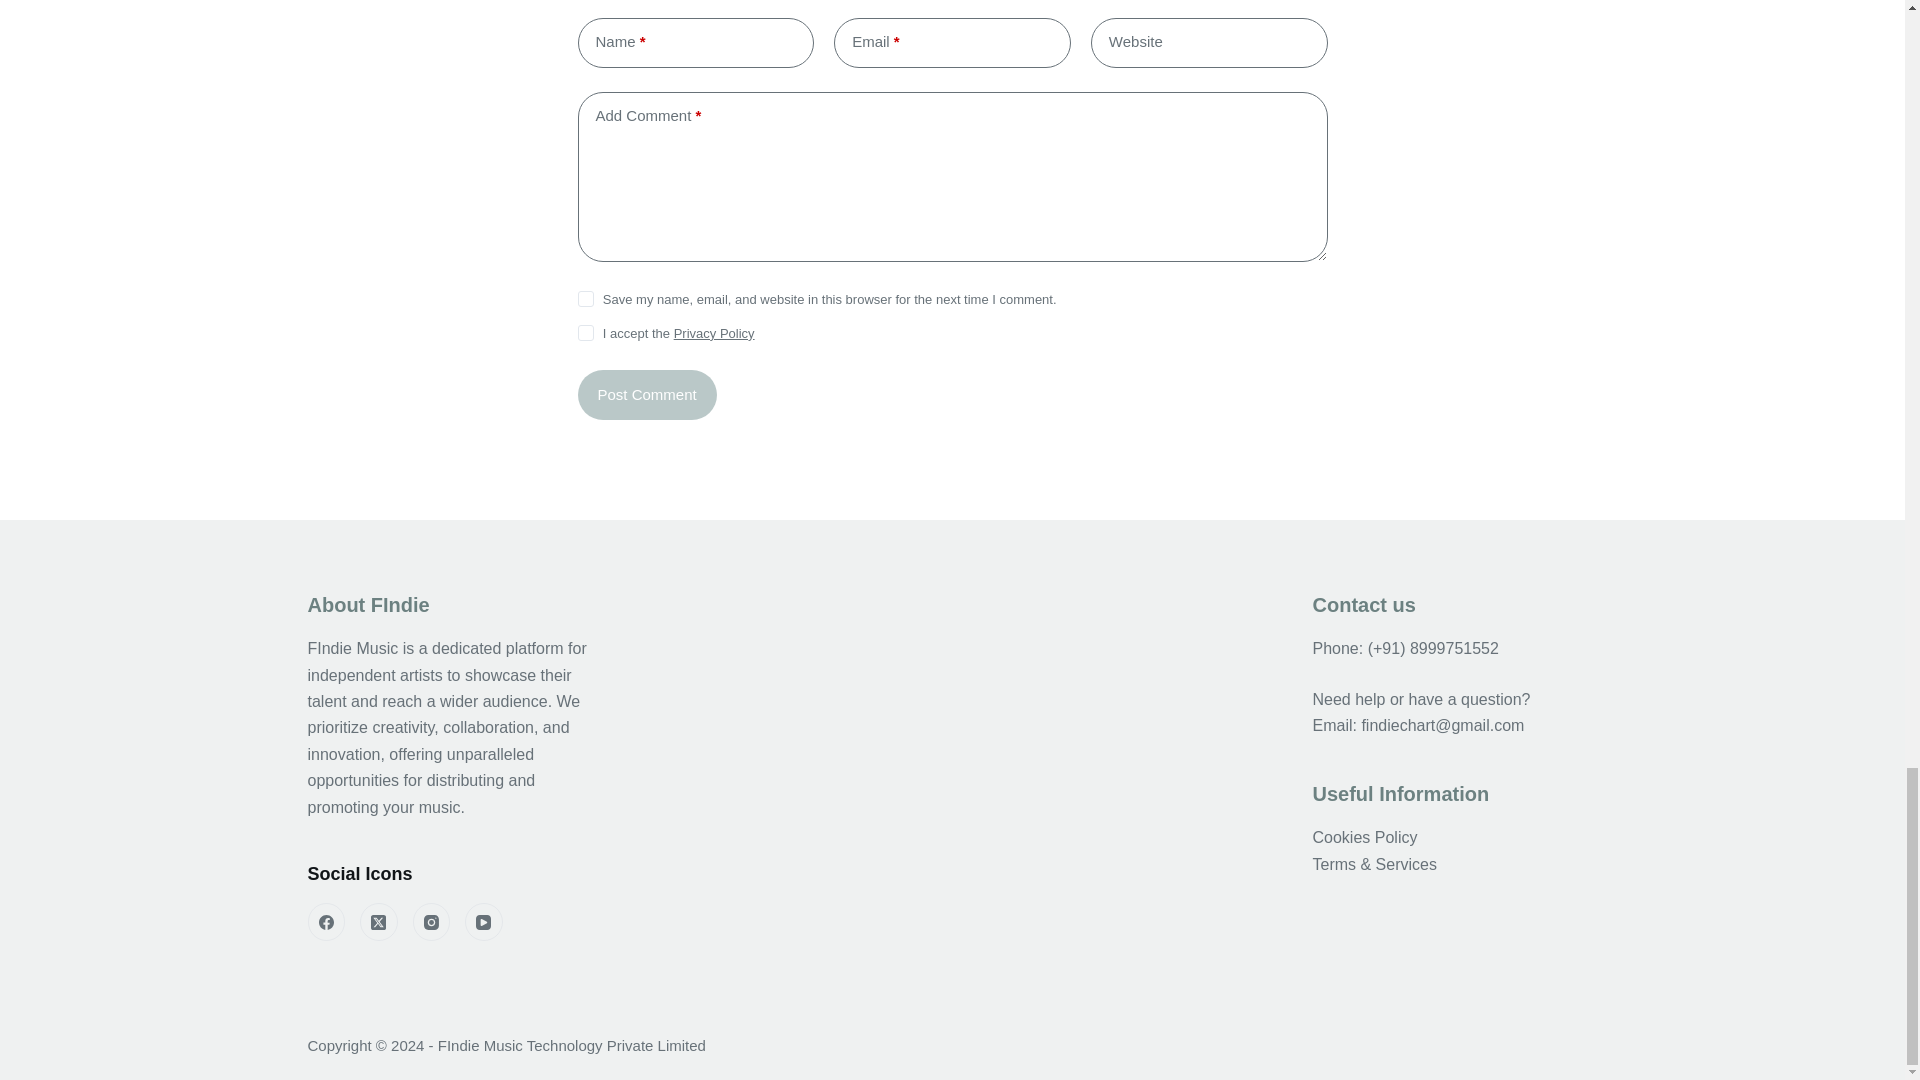  What do you see at coordinates (646, 395) in the screenshot?
I see `Post Comment` at bounding box center [646, 395].